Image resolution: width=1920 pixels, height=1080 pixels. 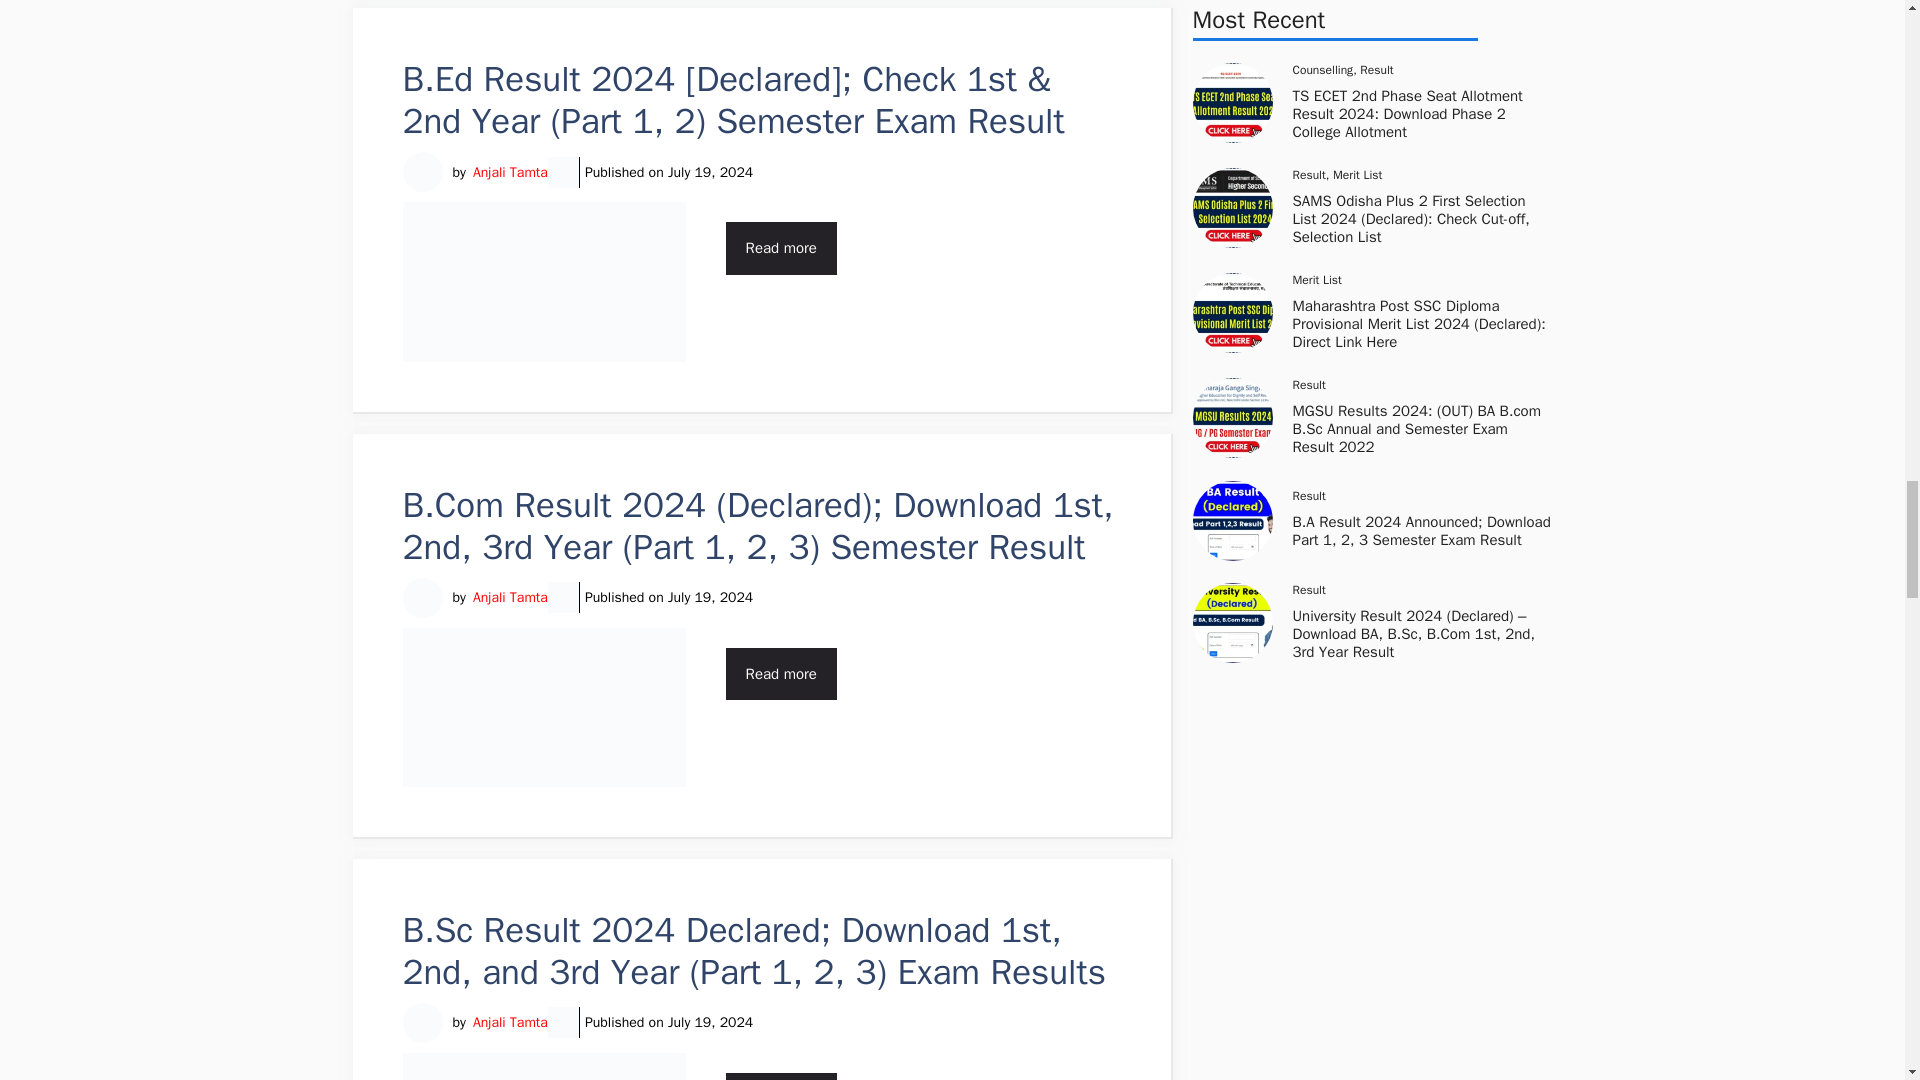 I want to click on Anjali Tamta, so click(x=510, y=598).